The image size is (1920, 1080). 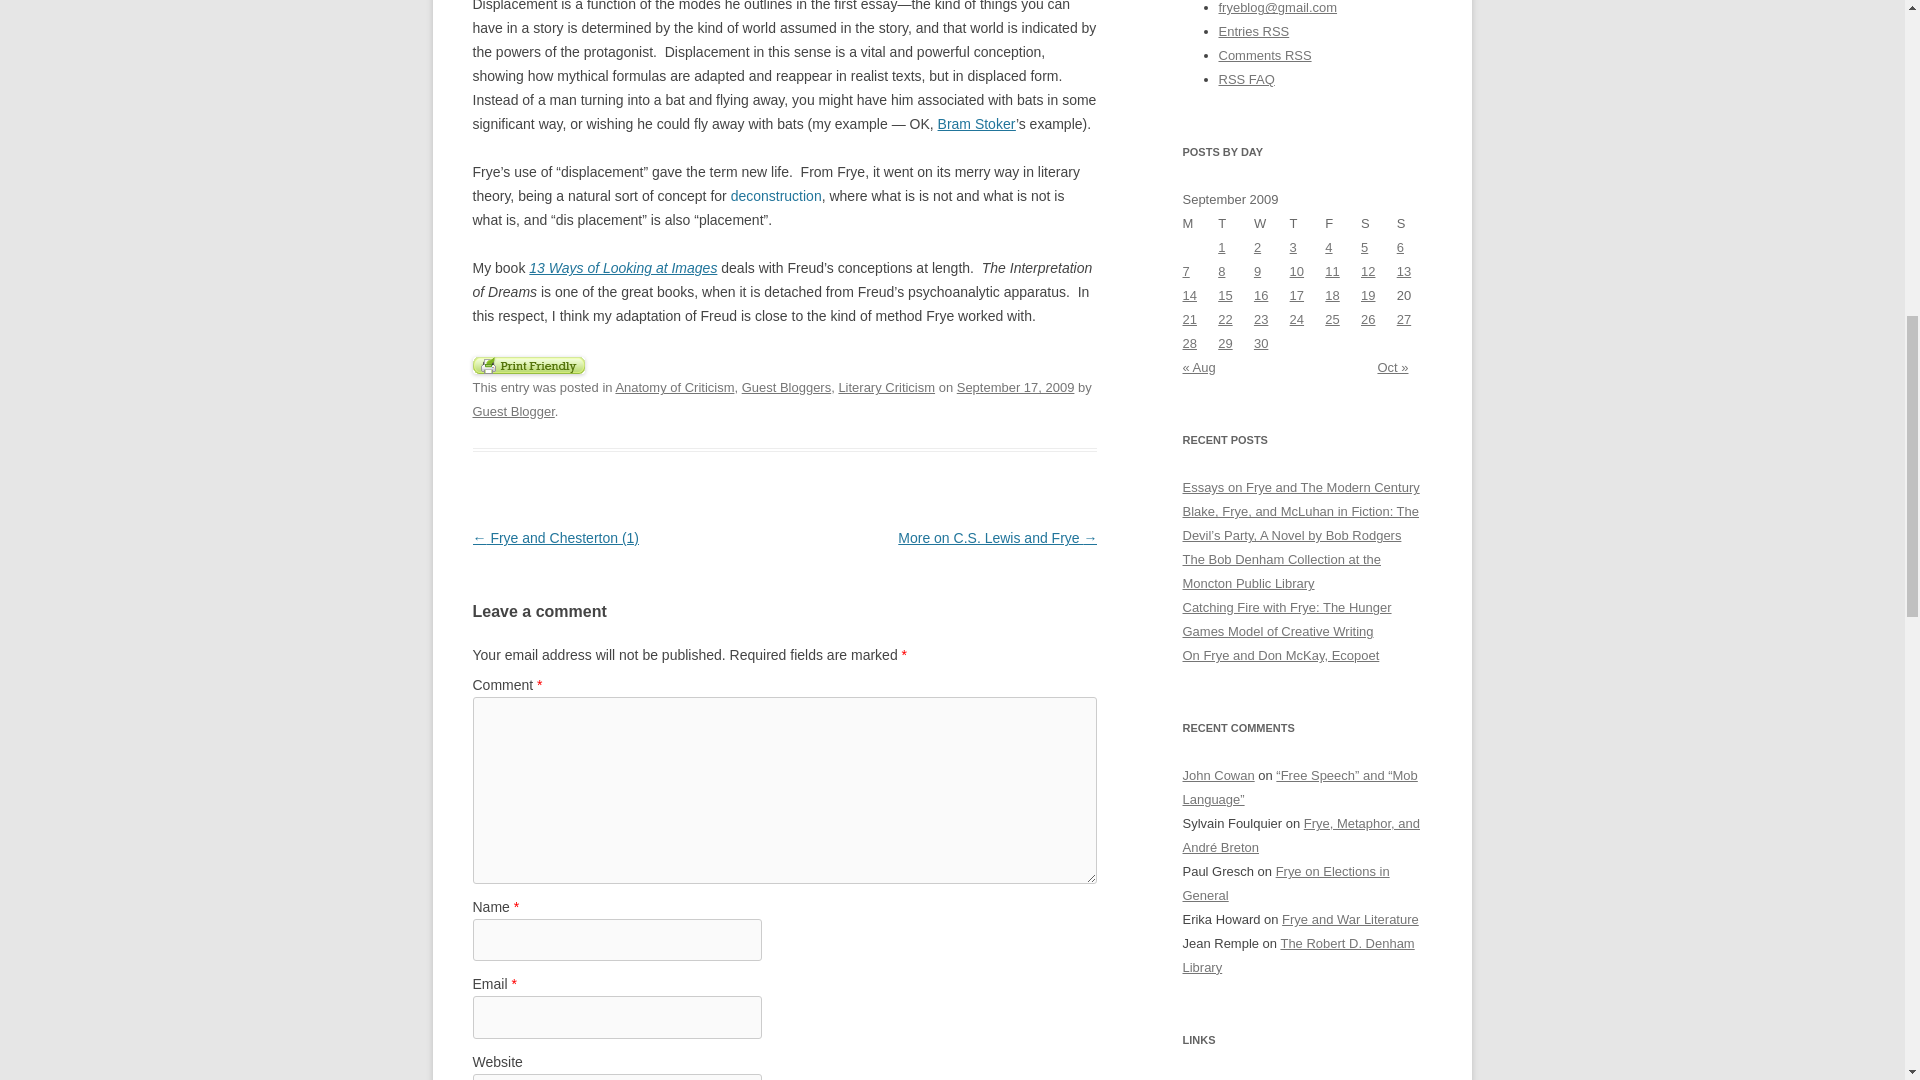 What do you see at coordinates (1016, 388) in the screenshot?
I see `September 17, 2009` at bounding box center [1016, 388].